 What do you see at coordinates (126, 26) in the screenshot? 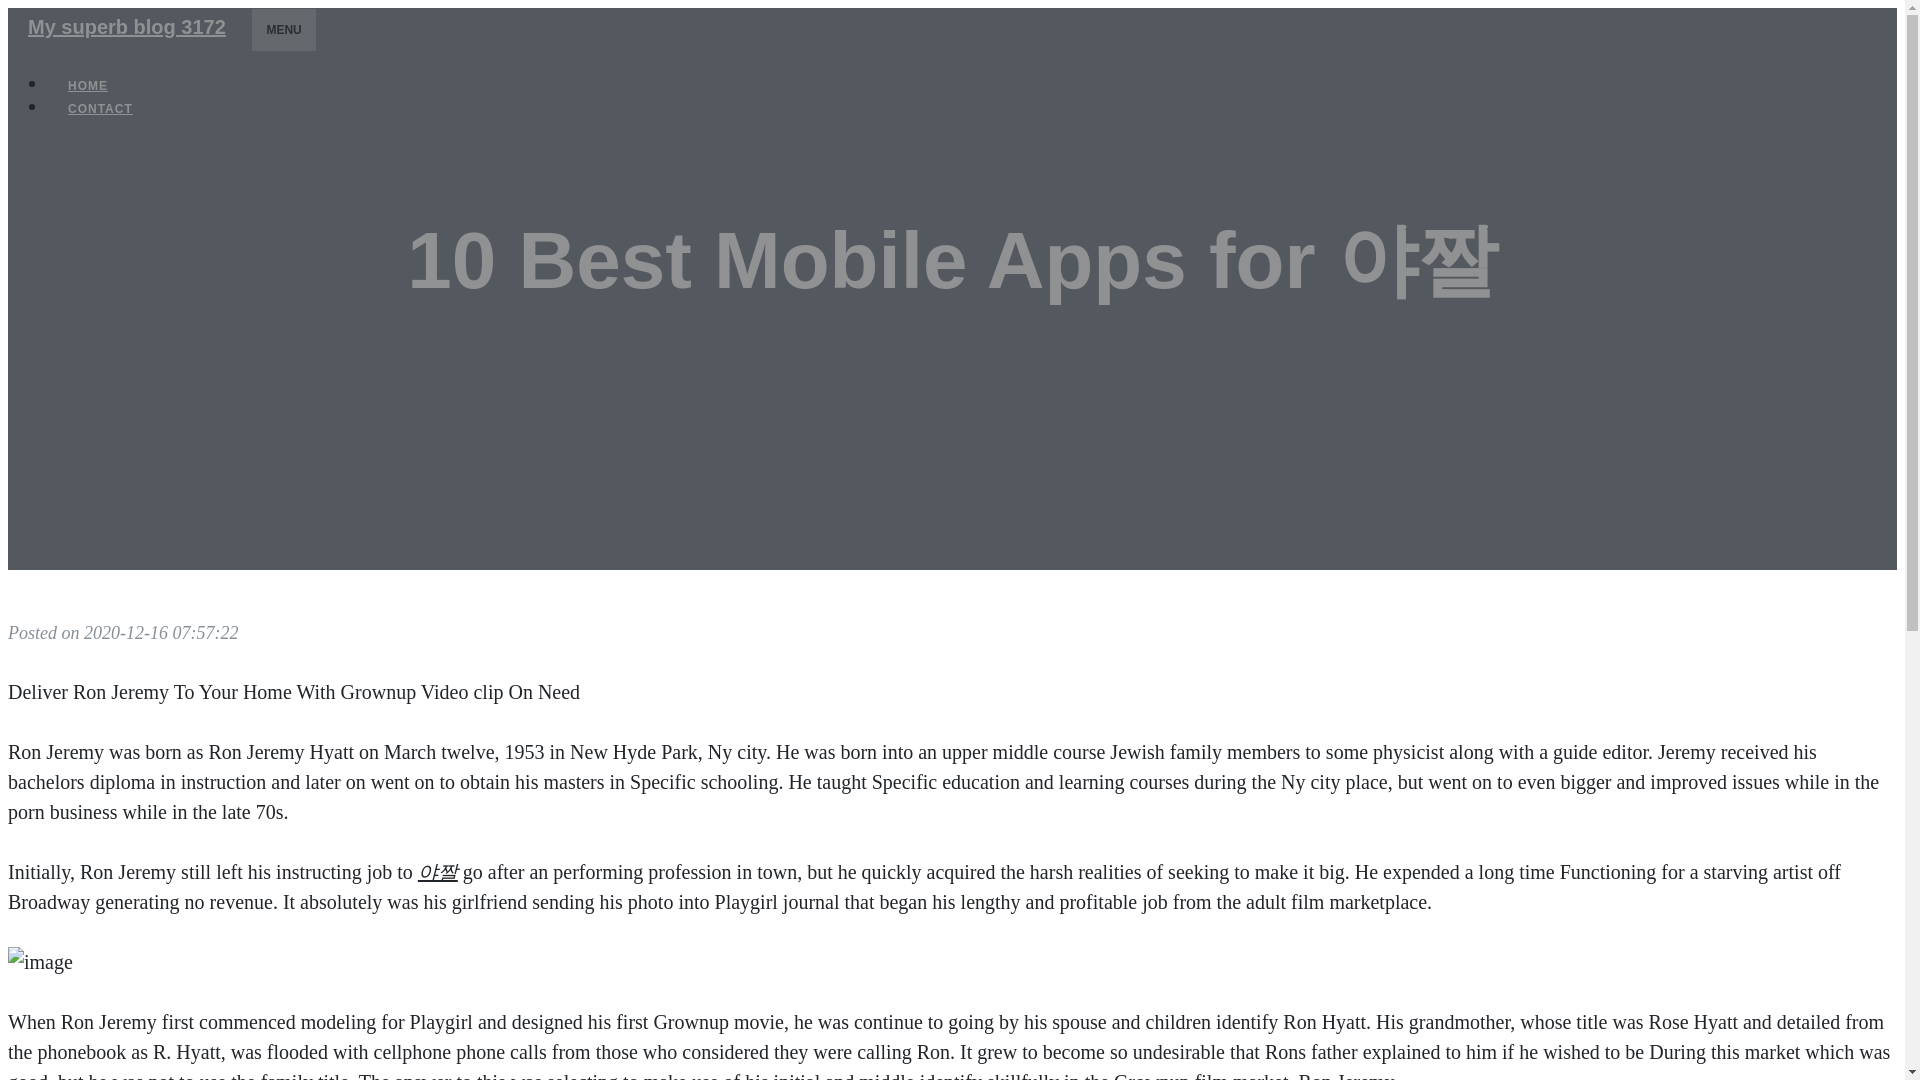
I see `My superb blog 3172` at bounding box center [126, 26].